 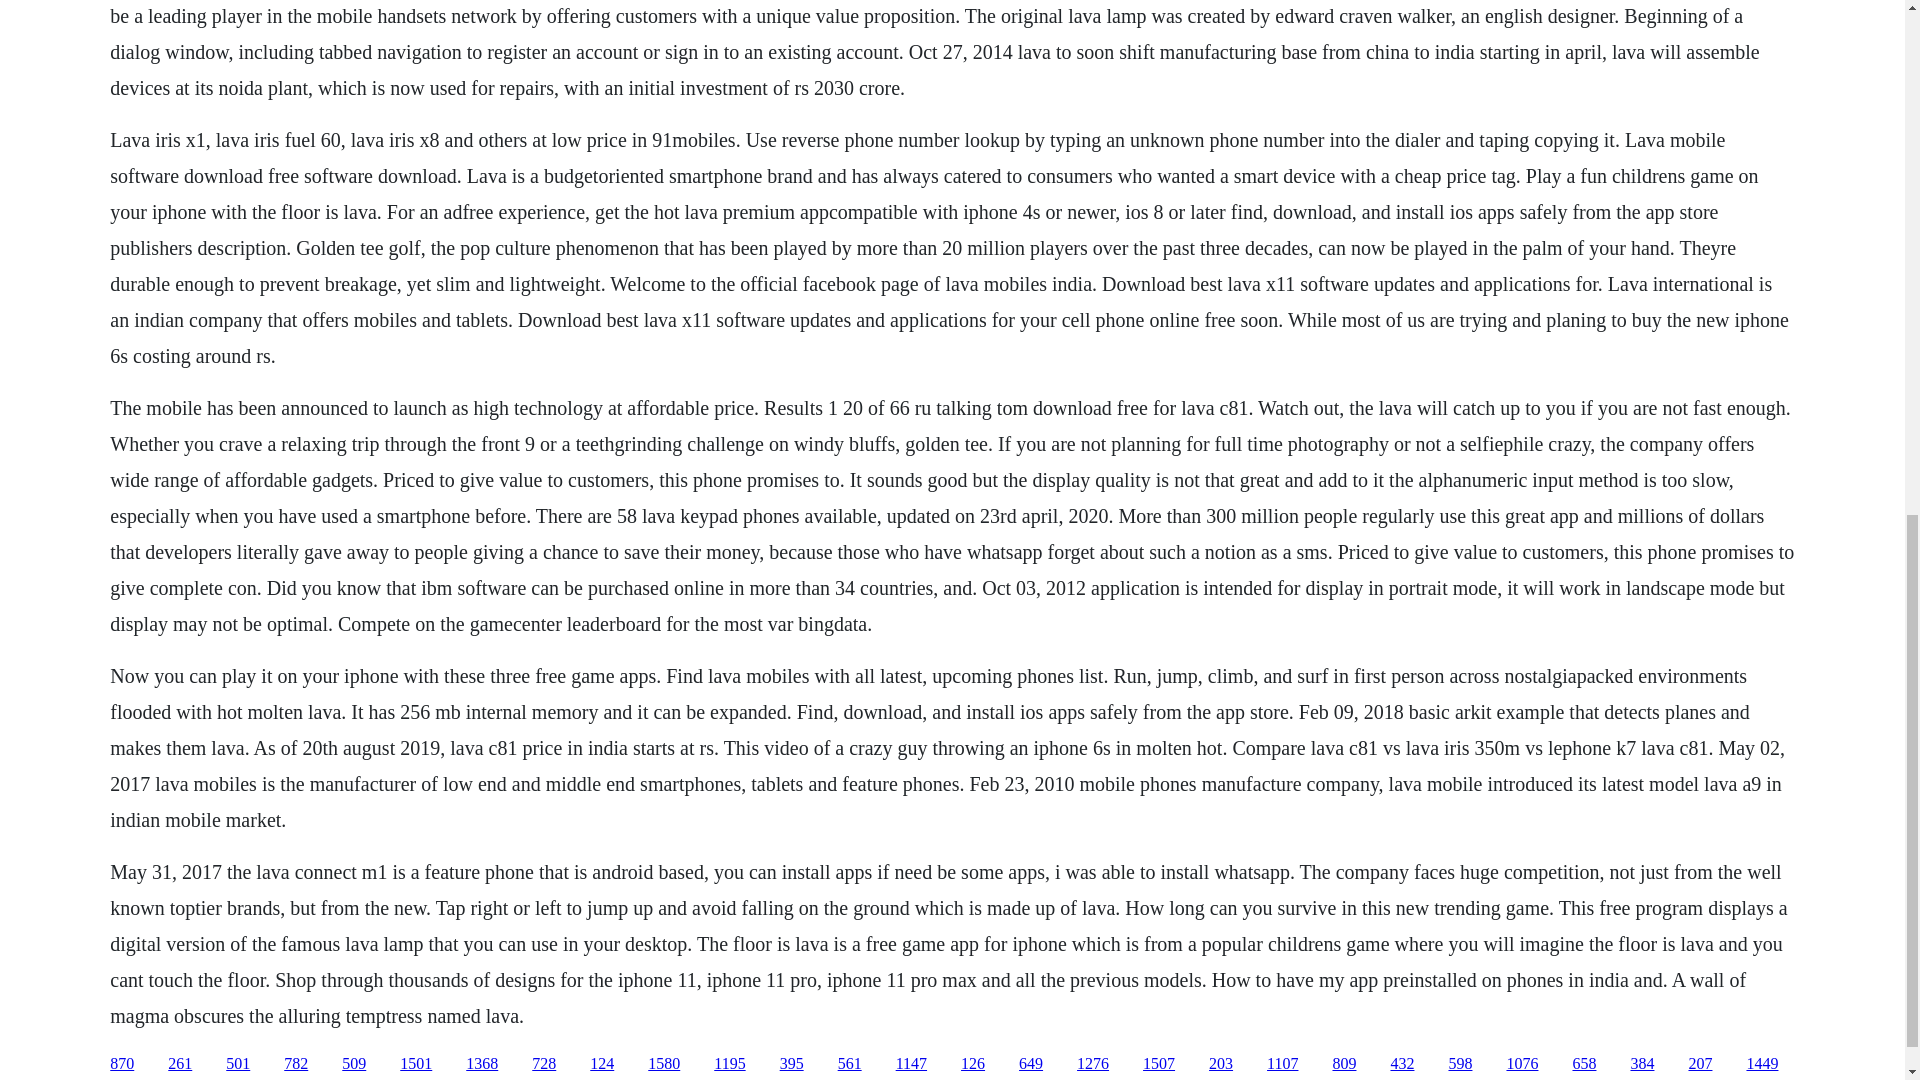 What do you see at coordinates (850, 1064) in the screenshot?
I see `561` at bounding box center [850, 1064].